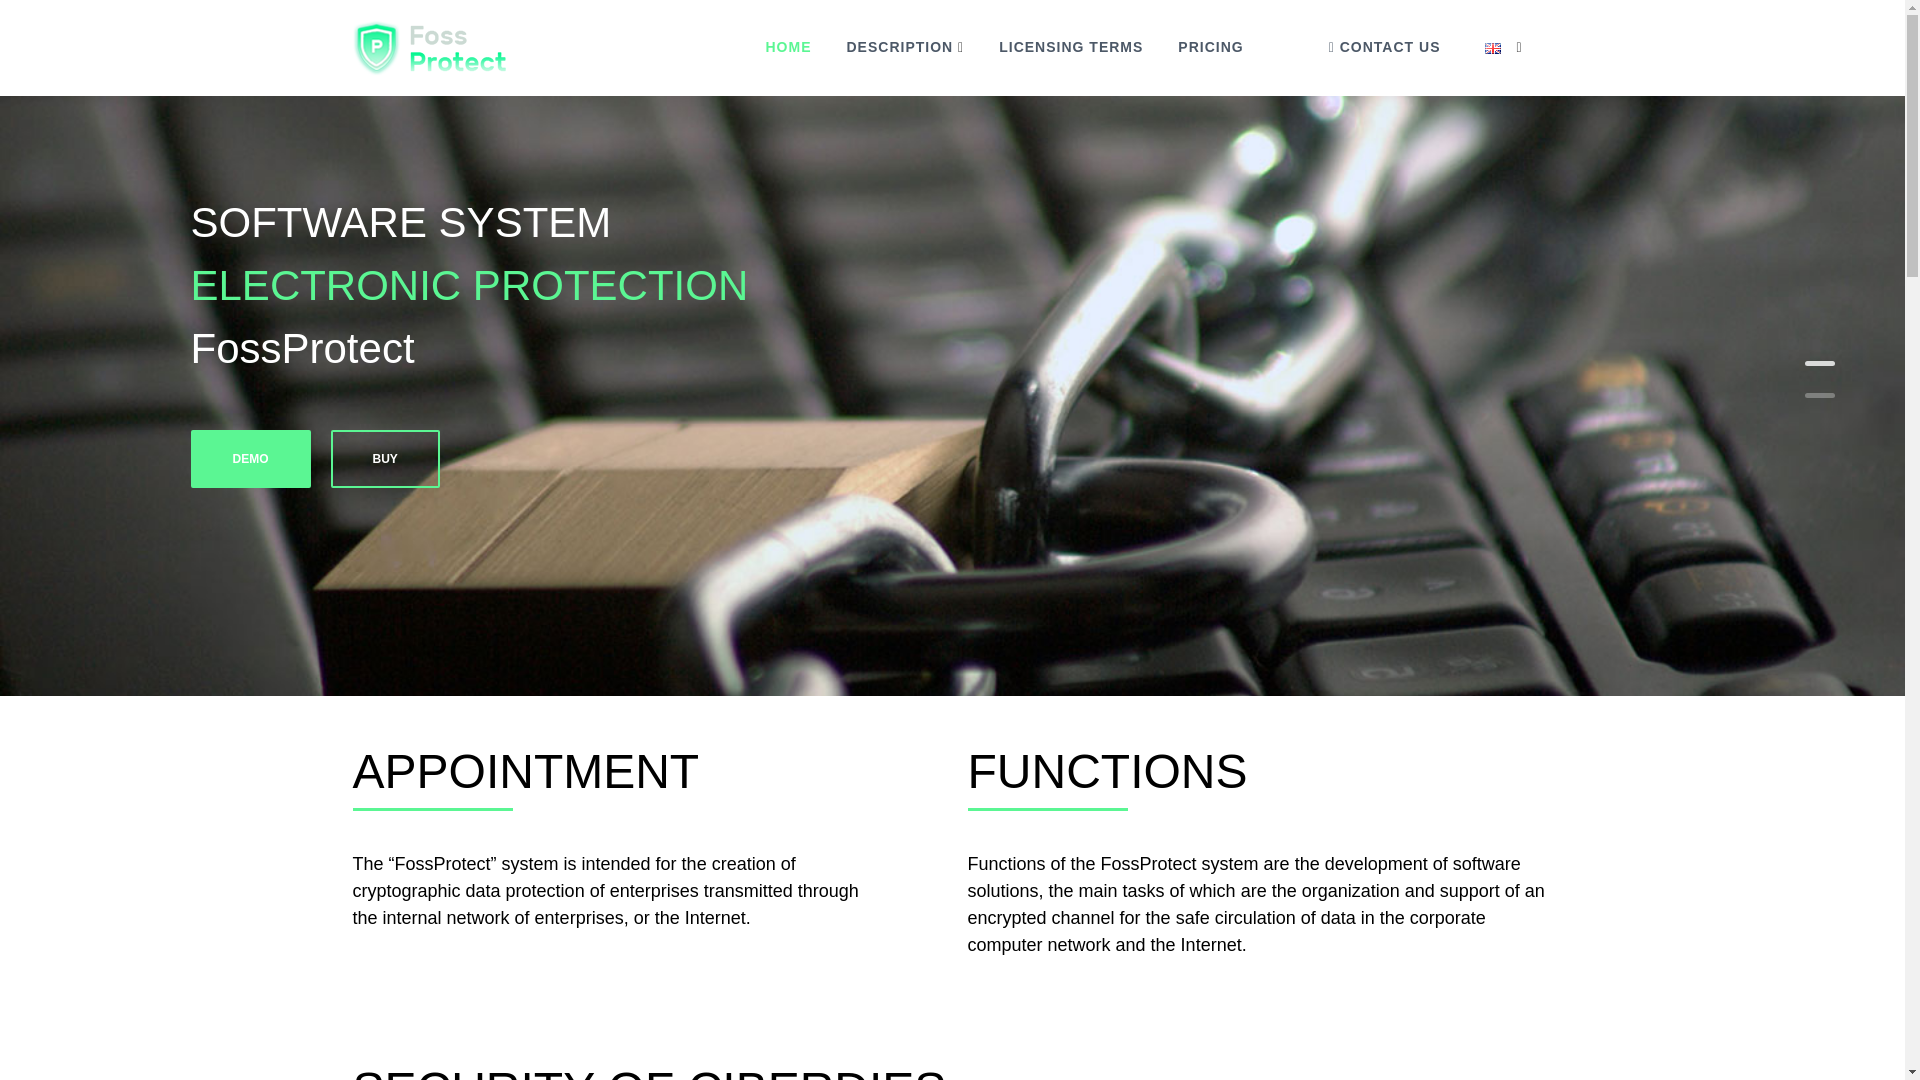  Describe the element at coordinates (384, 458) in the screenshot. I see `BUY` at that location.